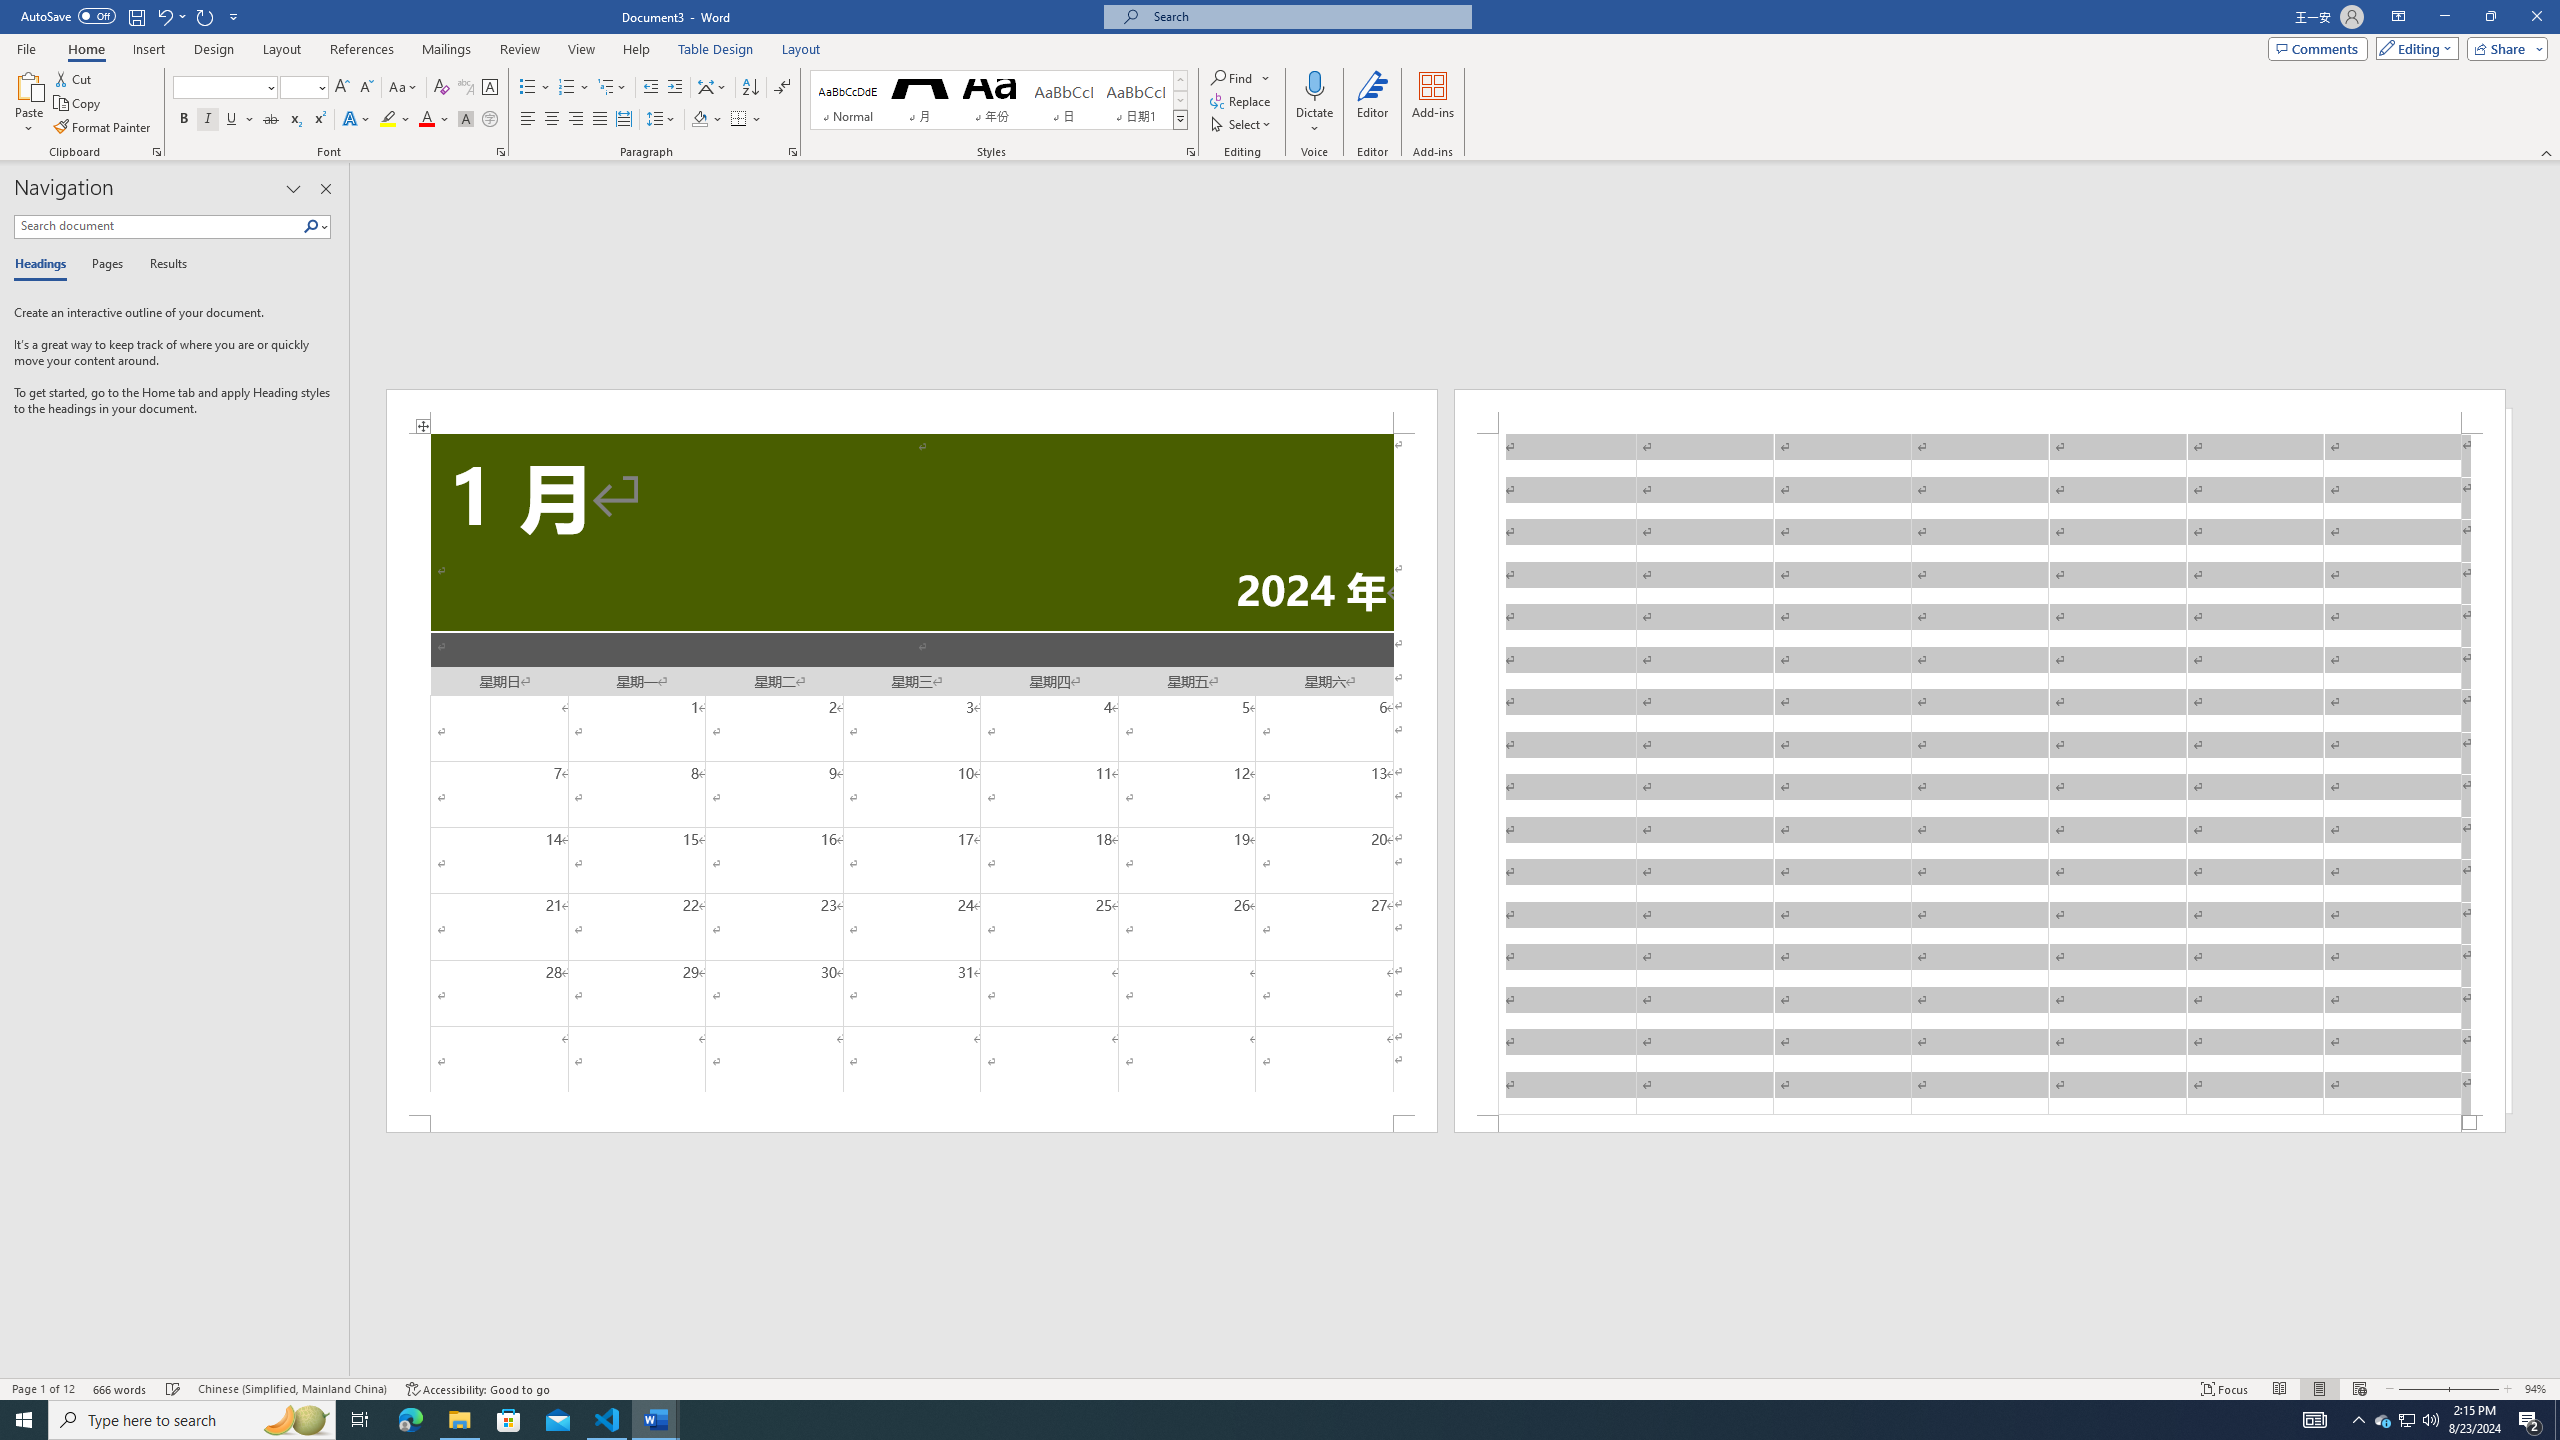  What do you see at coordinates (174, 1389) in the screenshot?
I see `Spelling and Grammar Check Checking` at bounding box center [174, 1389].